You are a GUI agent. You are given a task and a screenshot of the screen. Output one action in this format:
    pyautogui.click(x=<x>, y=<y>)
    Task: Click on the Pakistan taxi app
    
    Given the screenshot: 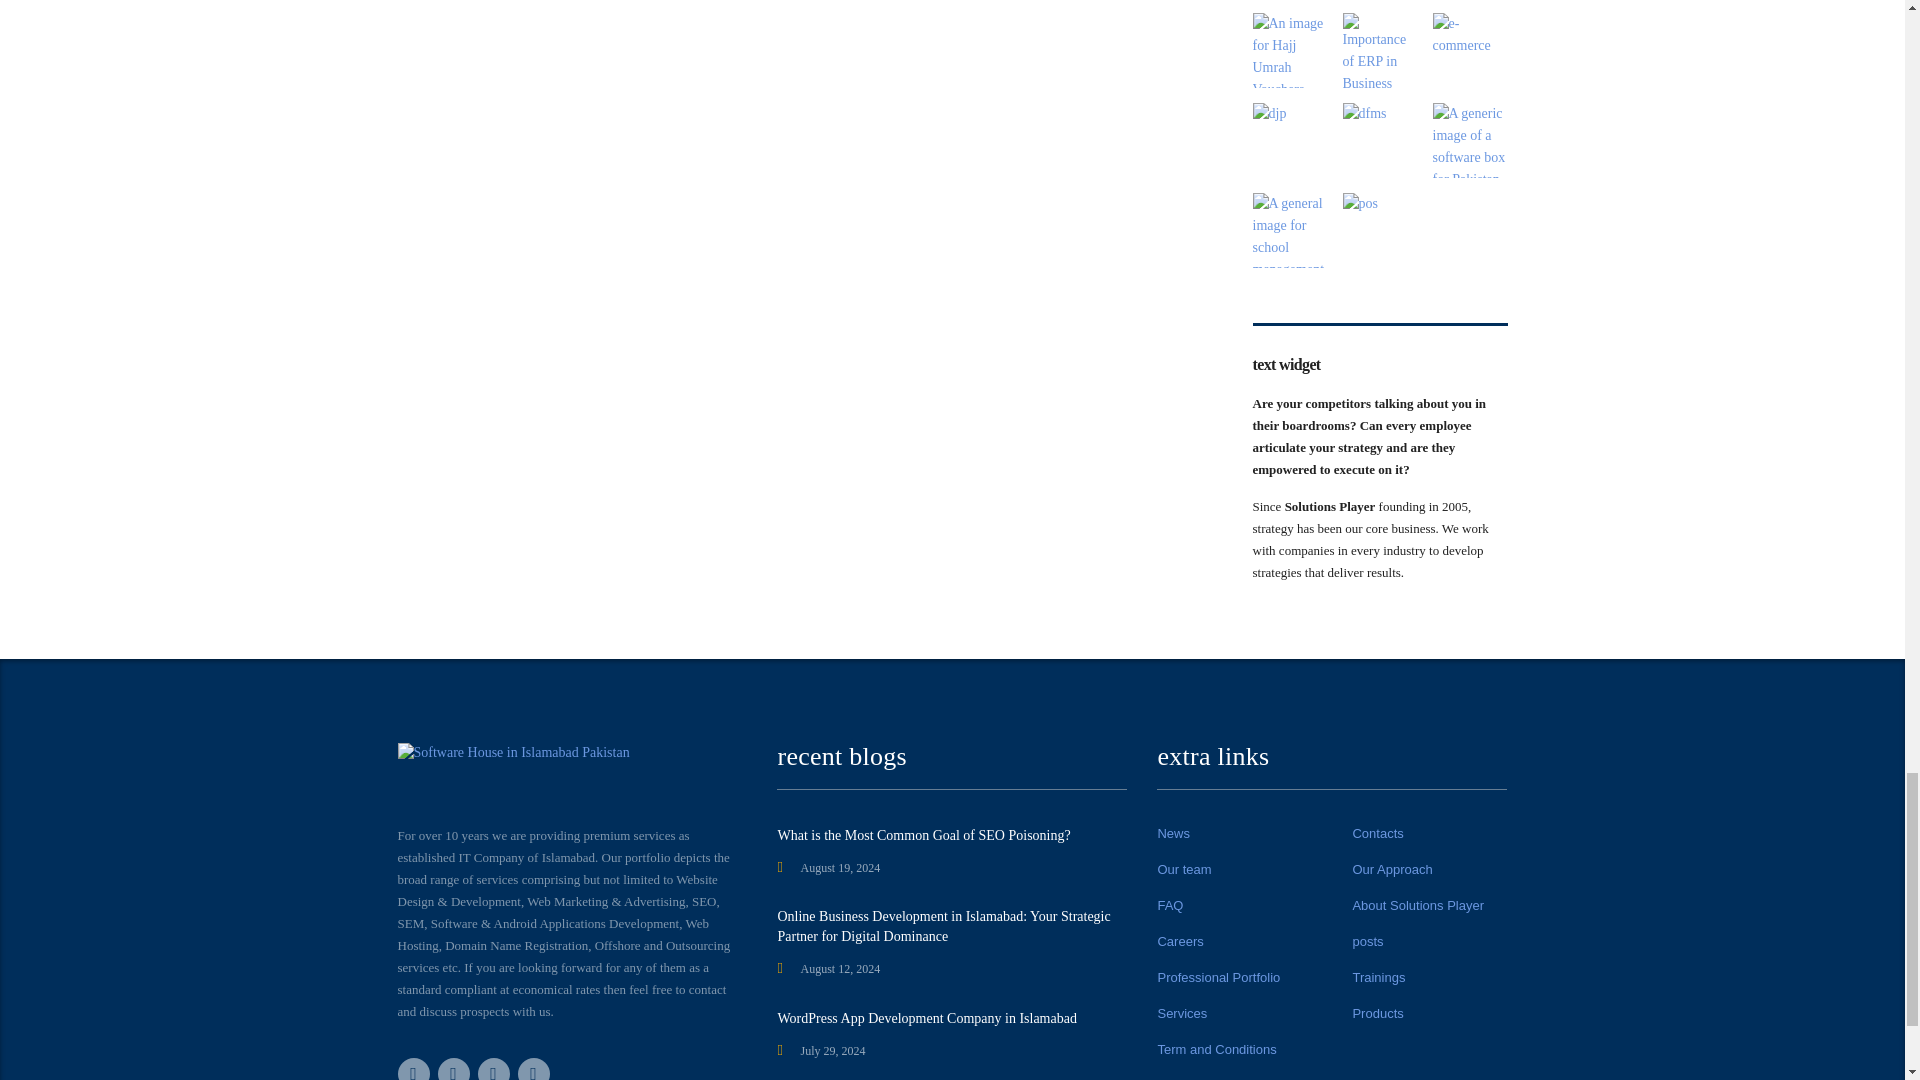 What is the action you would take?
    pyautogui.click(x=1470, y=140)
    